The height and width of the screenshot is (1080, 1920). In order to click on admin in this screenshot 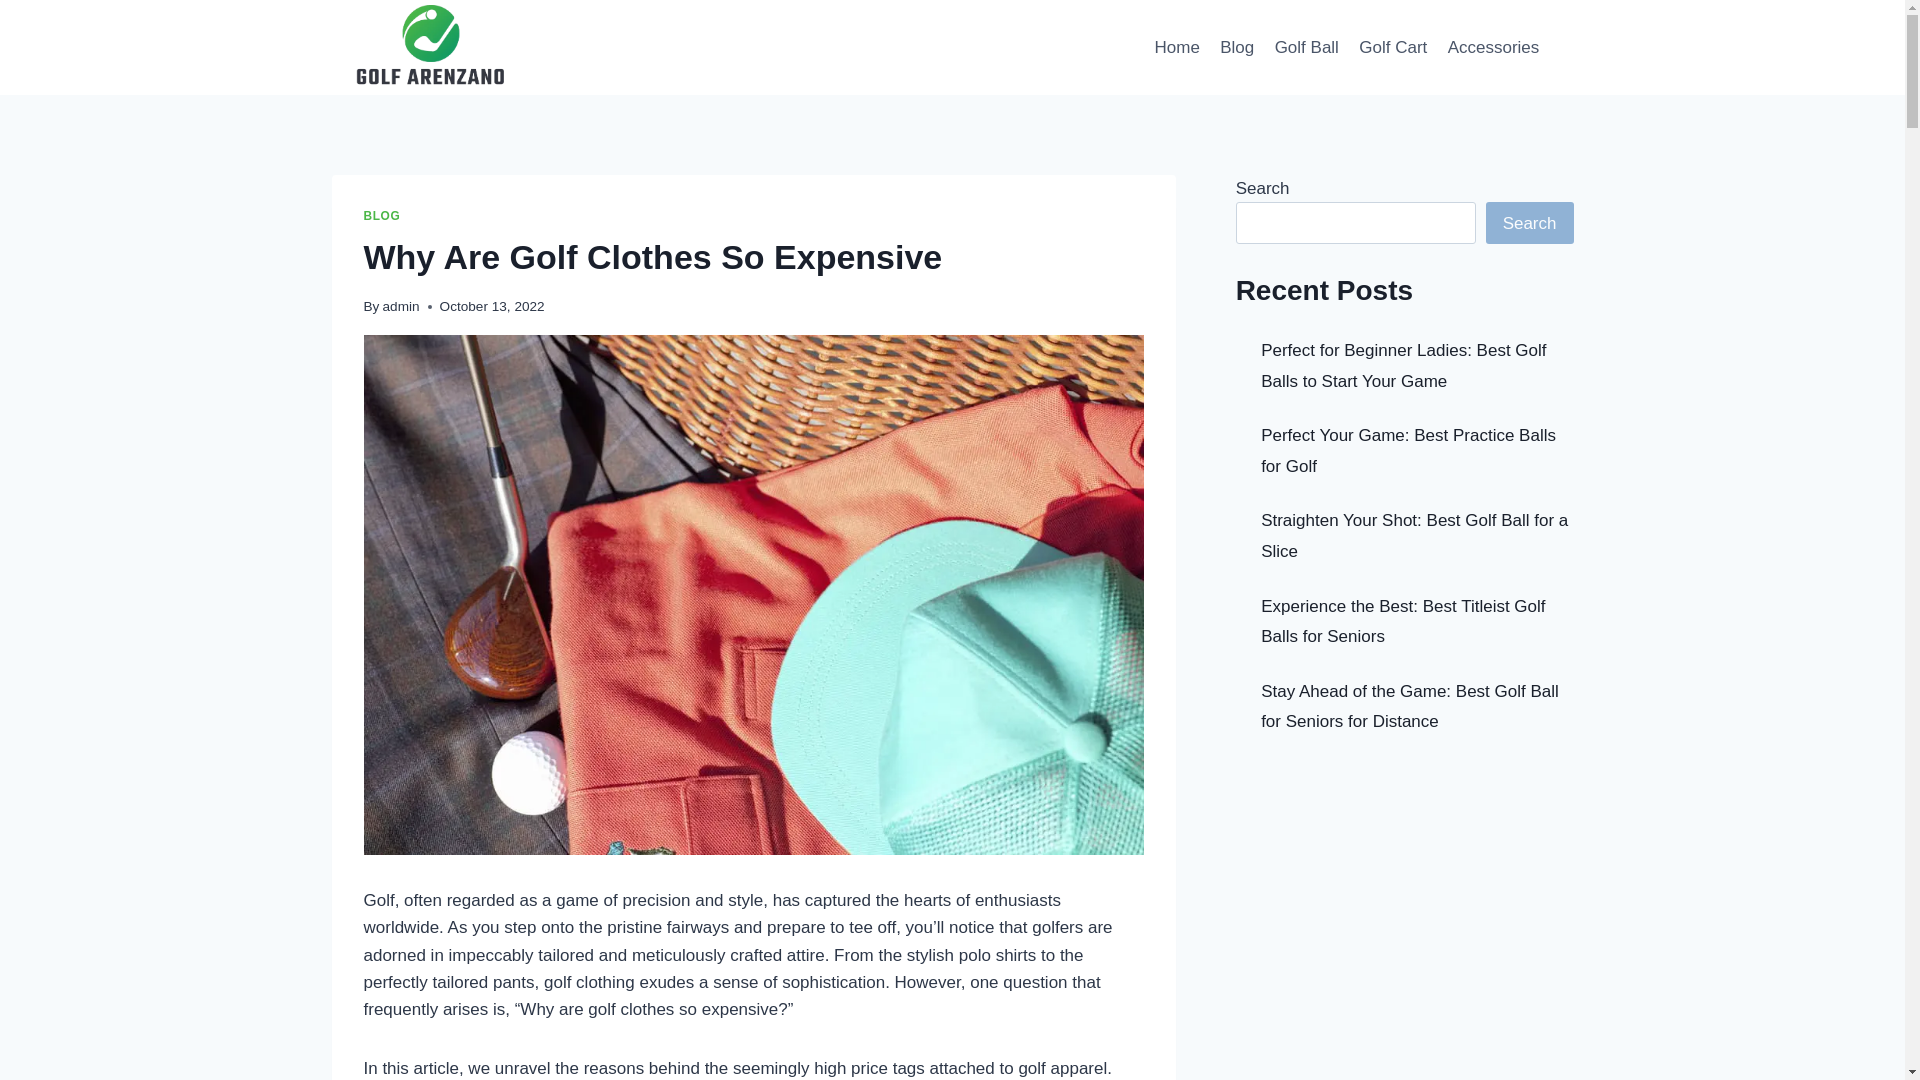, I will do `click(401, 306)`.